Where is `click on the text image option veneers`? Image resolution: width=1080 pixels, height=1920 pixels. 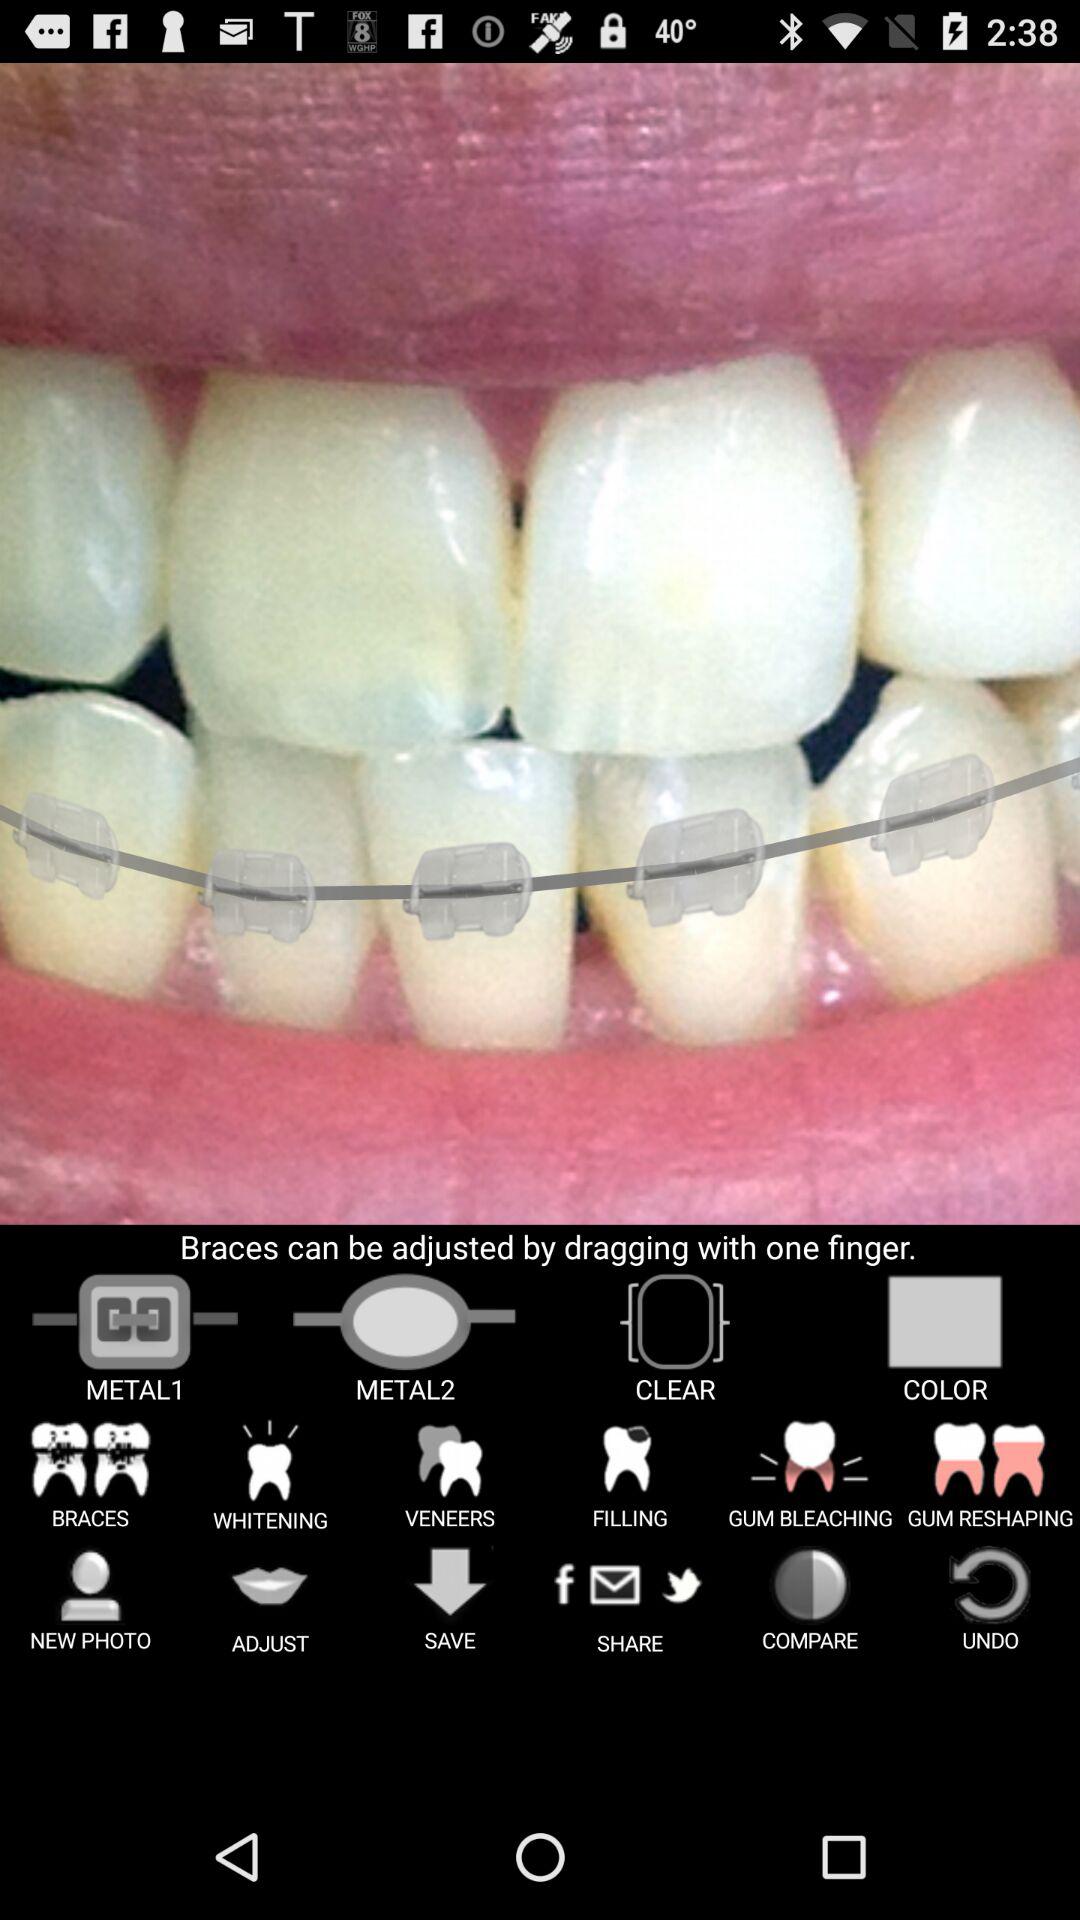
click on the text image option veneers is located at coordinates (450, 1474).